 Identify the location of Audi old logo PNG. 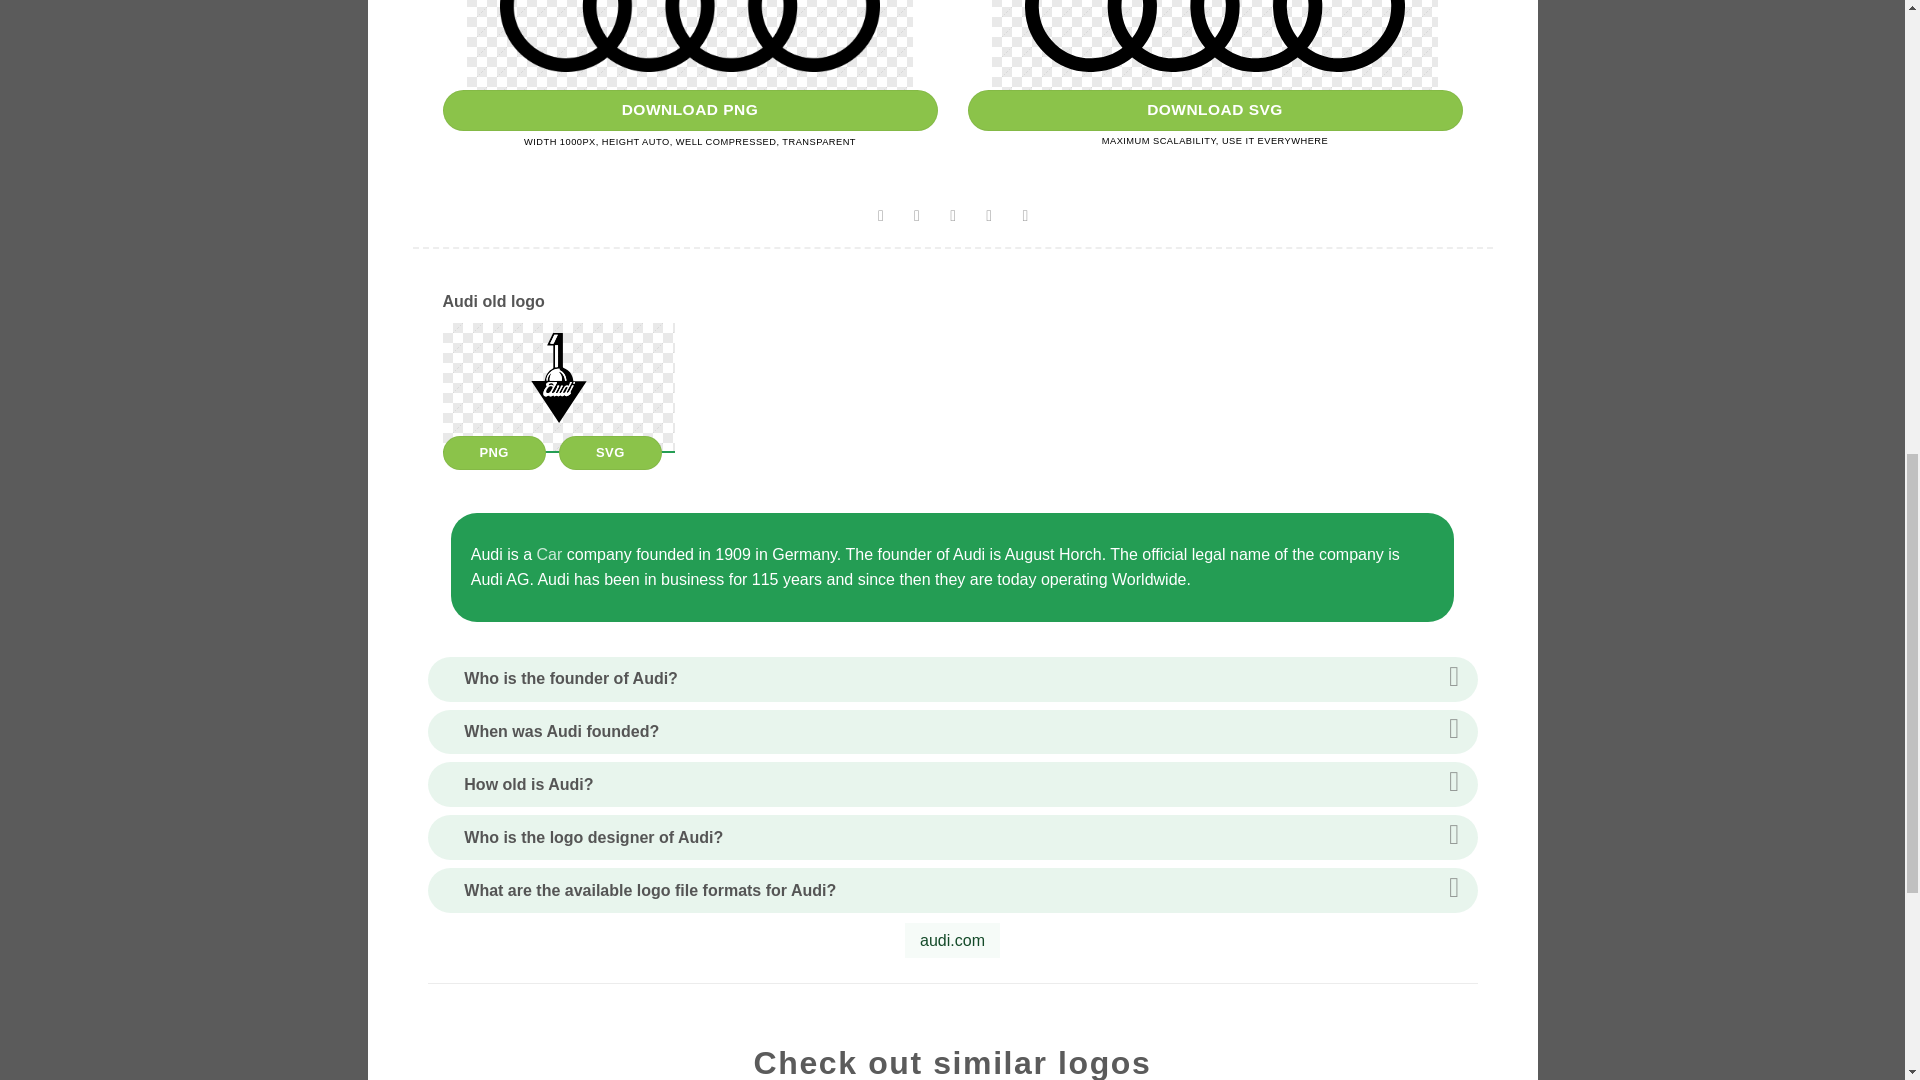
(493, 452).